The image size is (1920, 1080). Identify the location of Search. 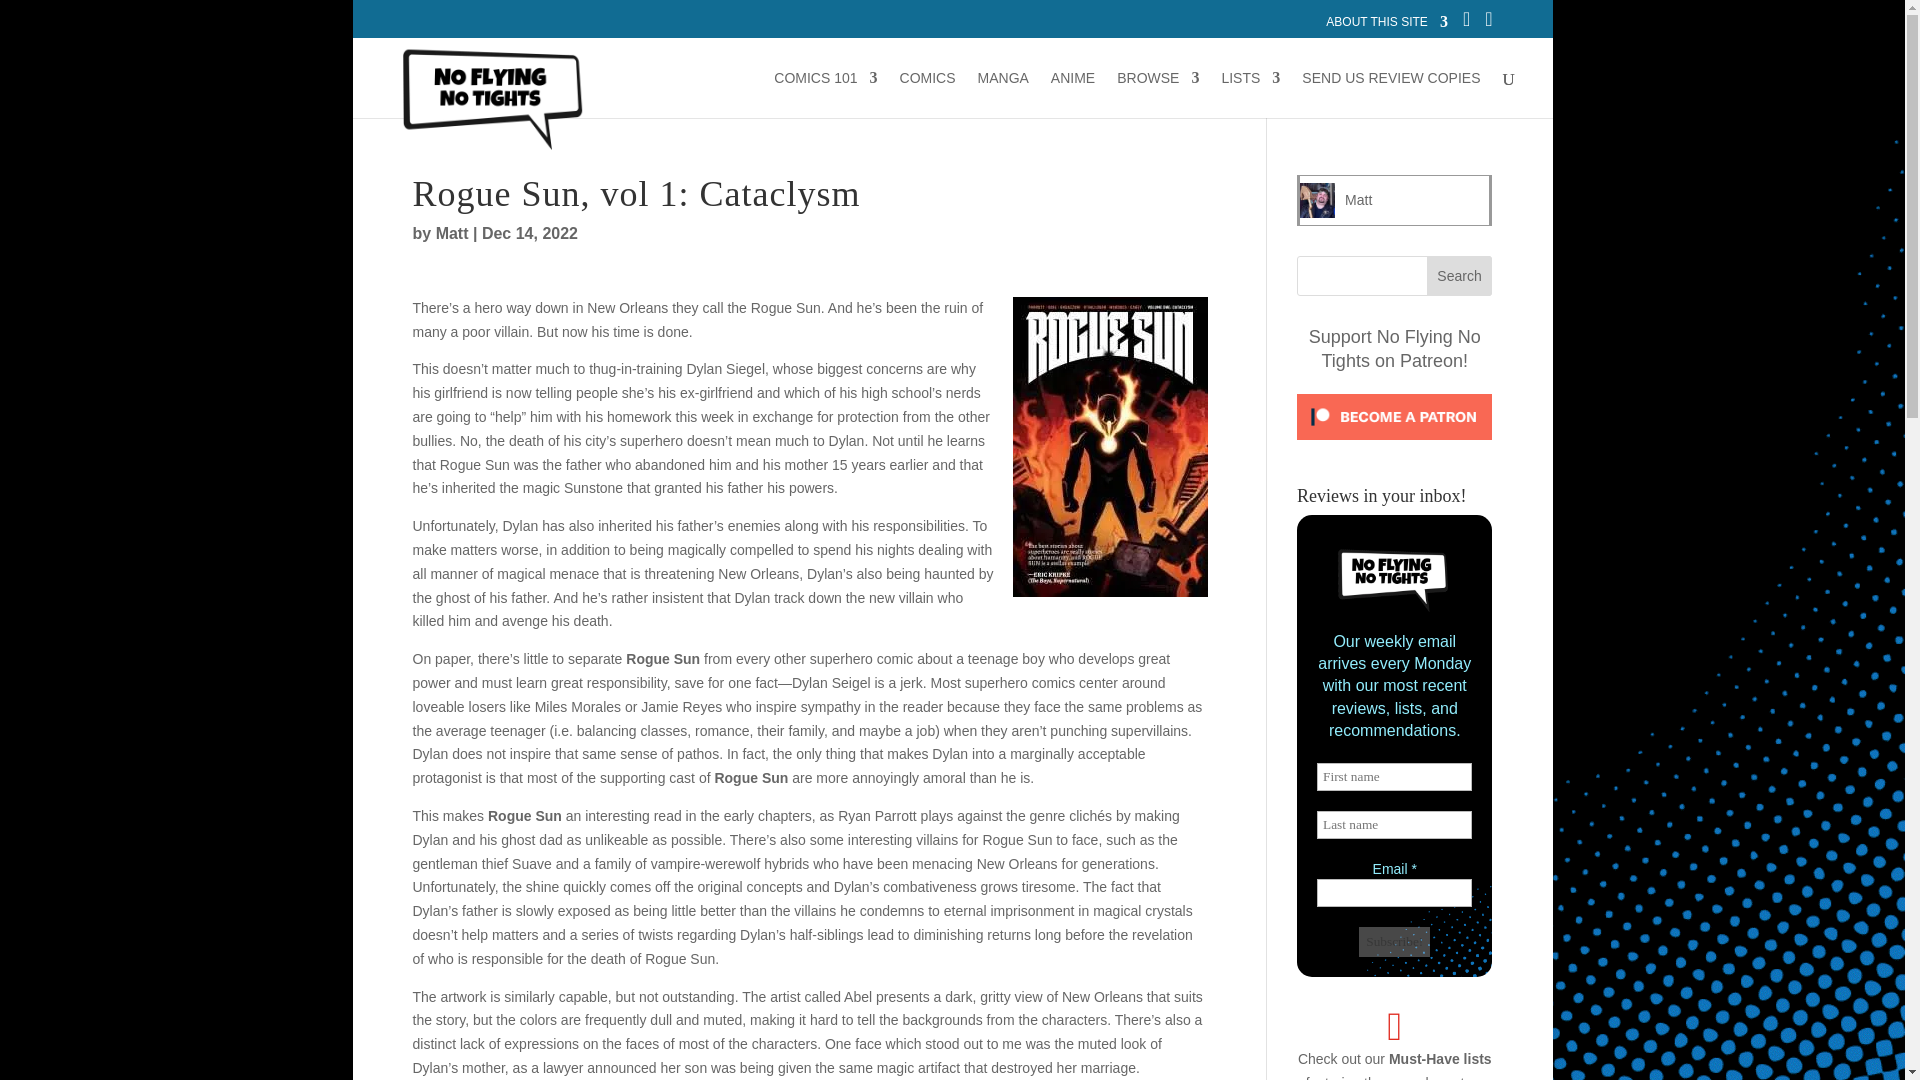
(1460, 275).